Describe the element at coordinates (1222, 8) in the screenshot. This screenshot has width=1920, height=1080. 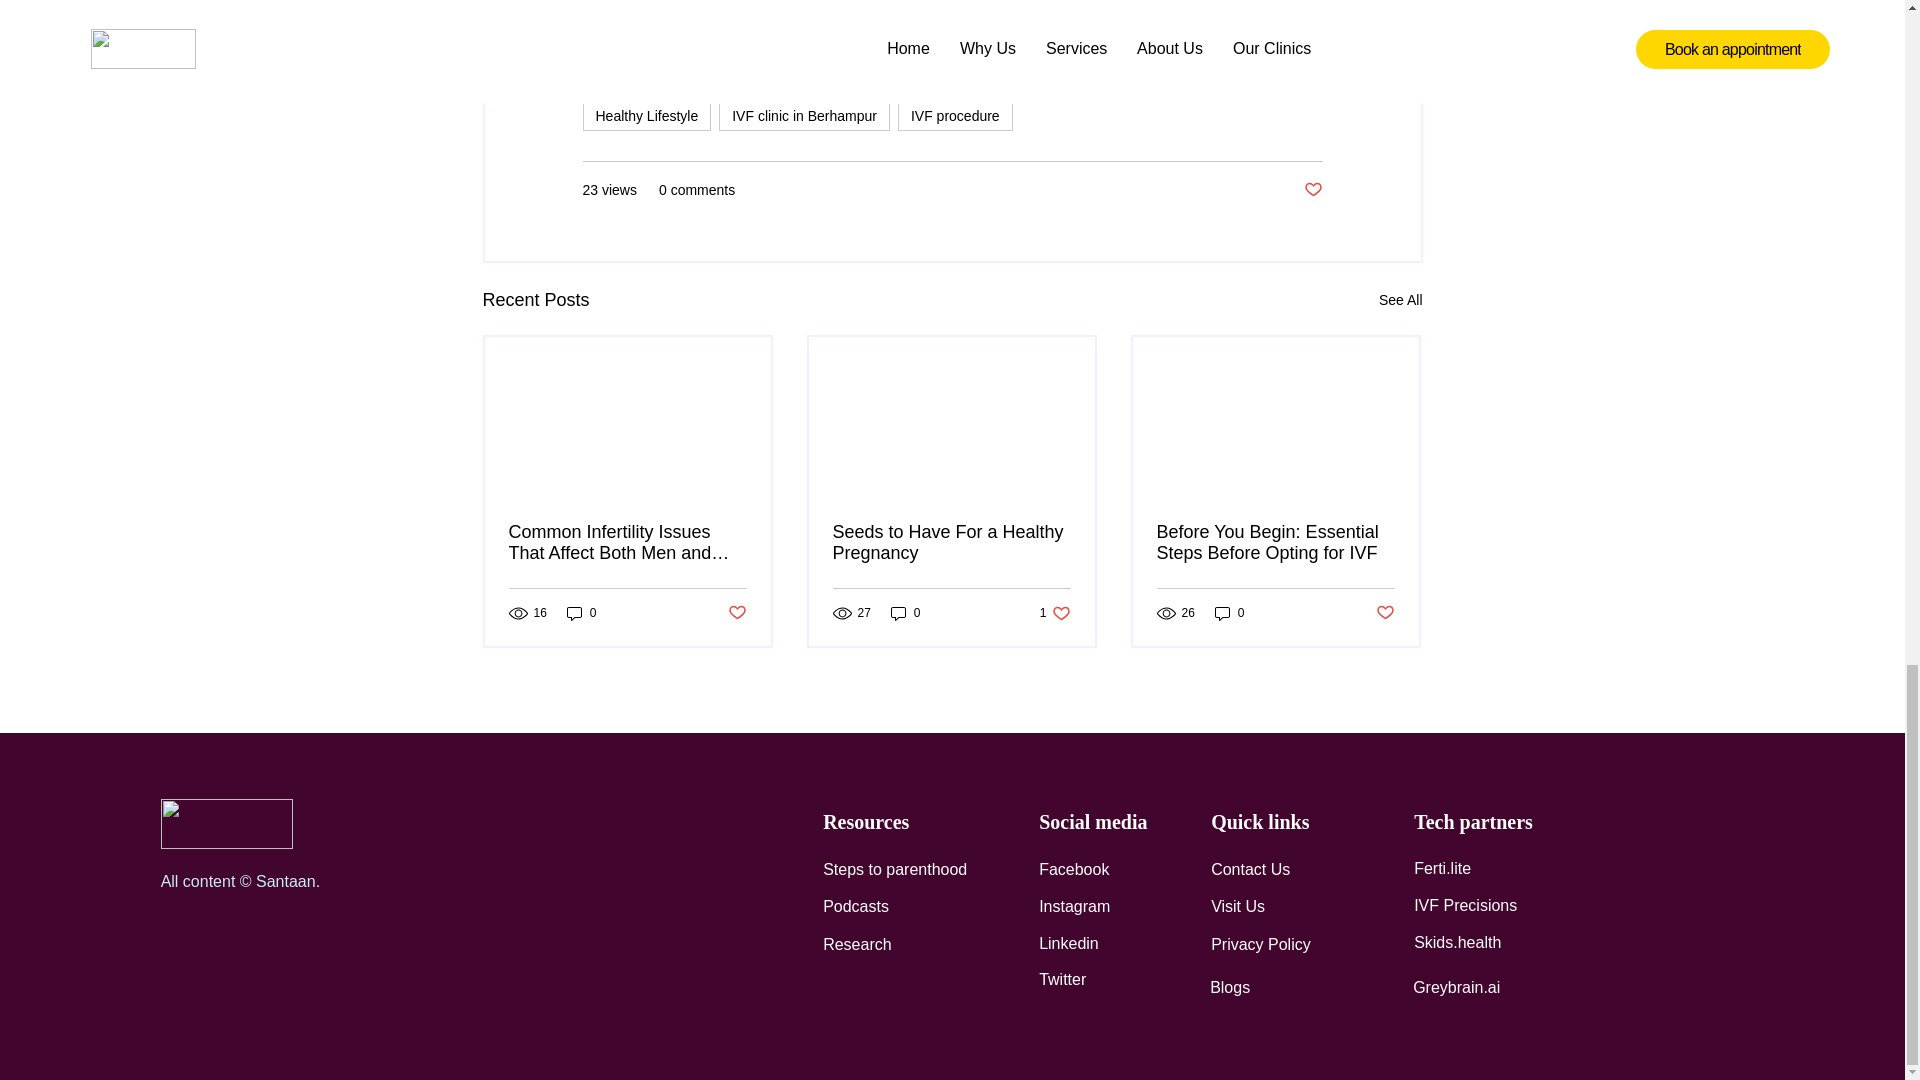
I see `Fertility clinic in Berhampur` at that location.